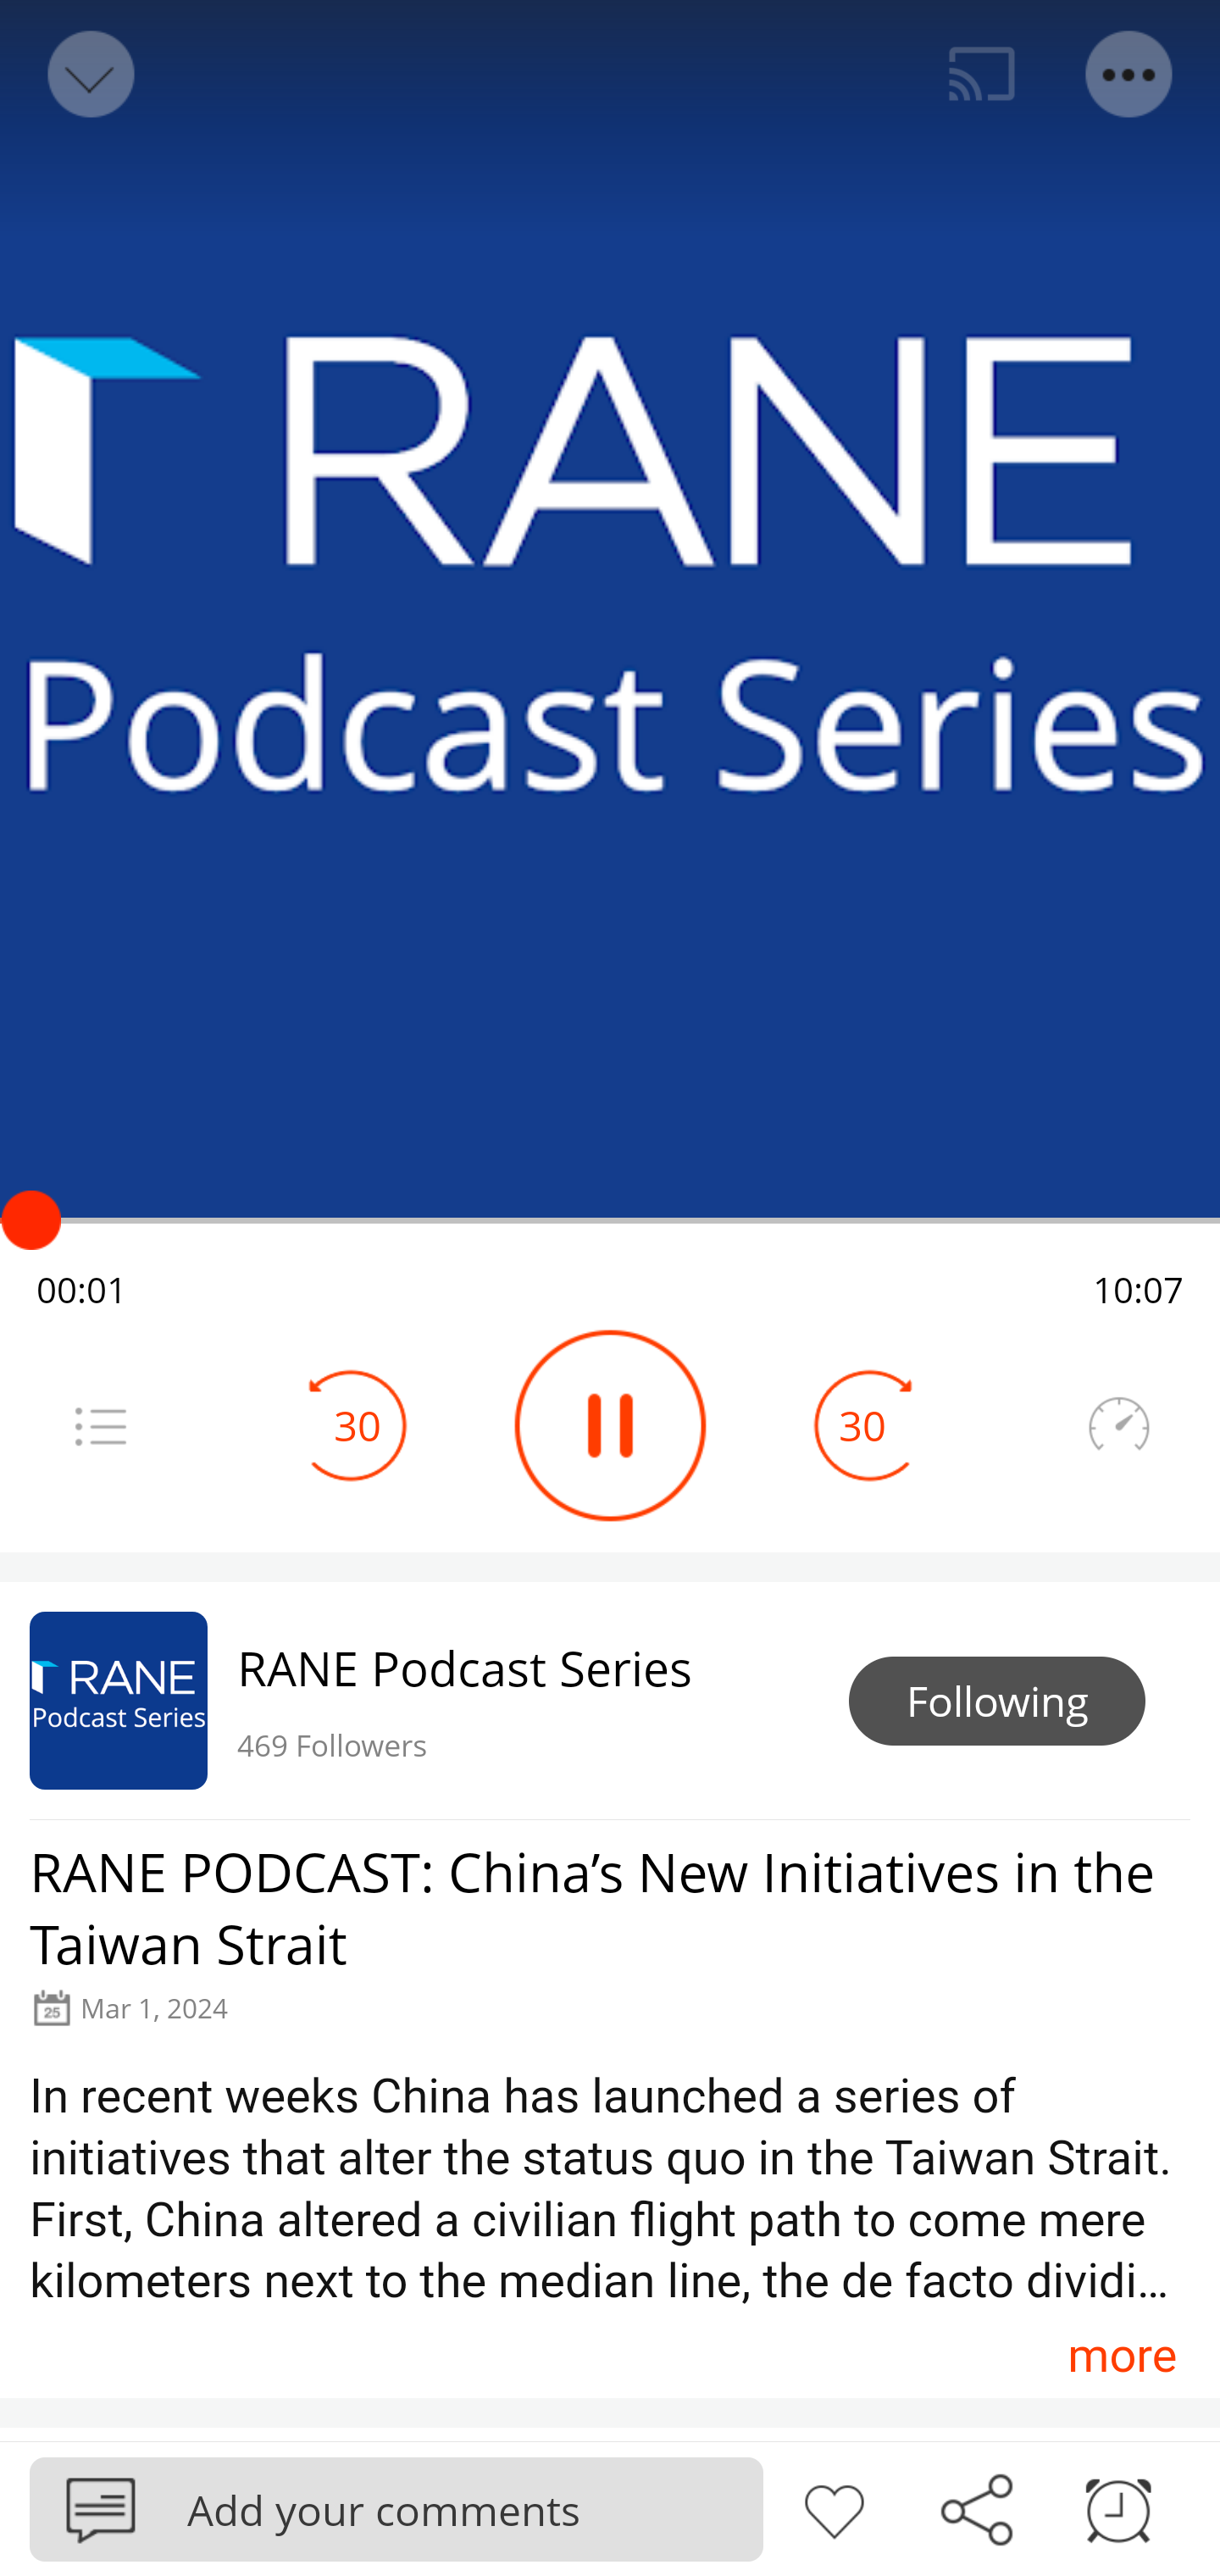 This screenshot has width=1220, height=2576. I want to click on Share, so click(976, 2507).